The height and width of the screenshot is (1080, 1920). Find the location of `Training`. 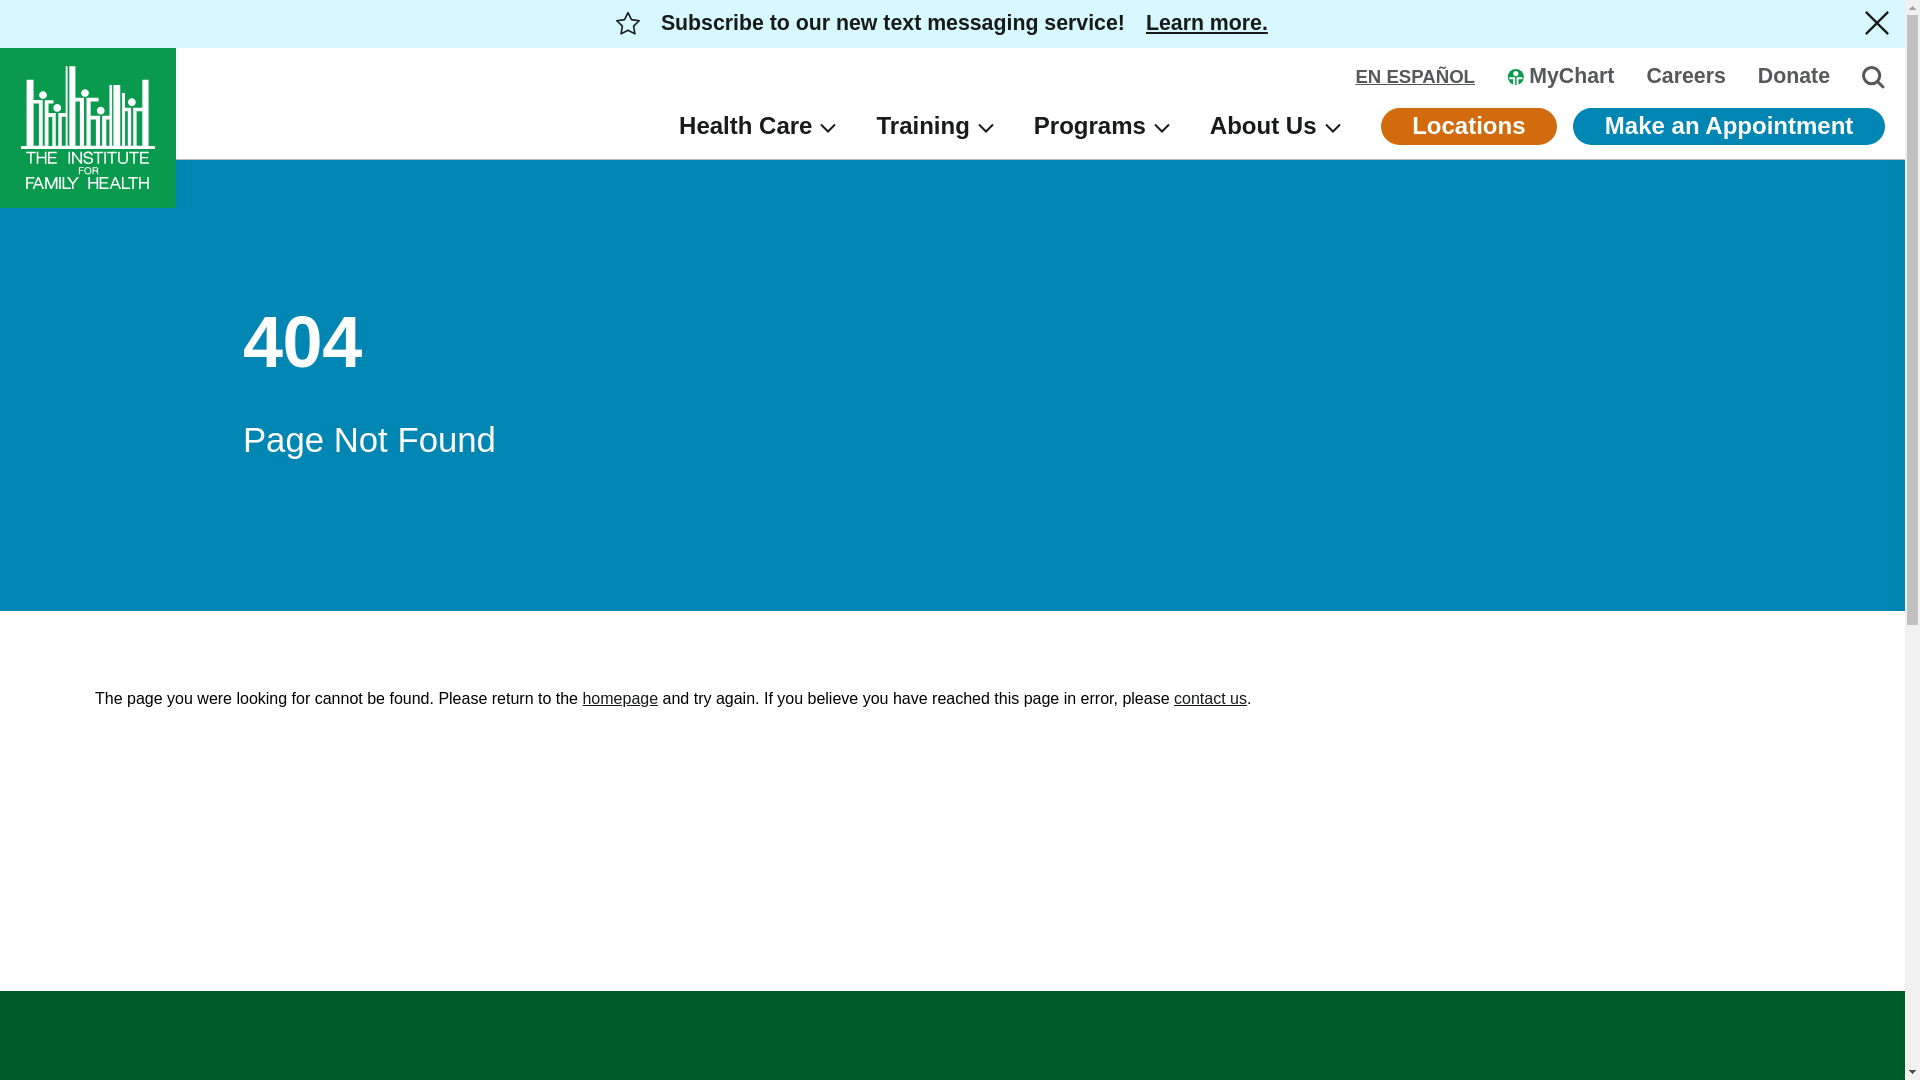

Training is located at coordinates (934, 126).